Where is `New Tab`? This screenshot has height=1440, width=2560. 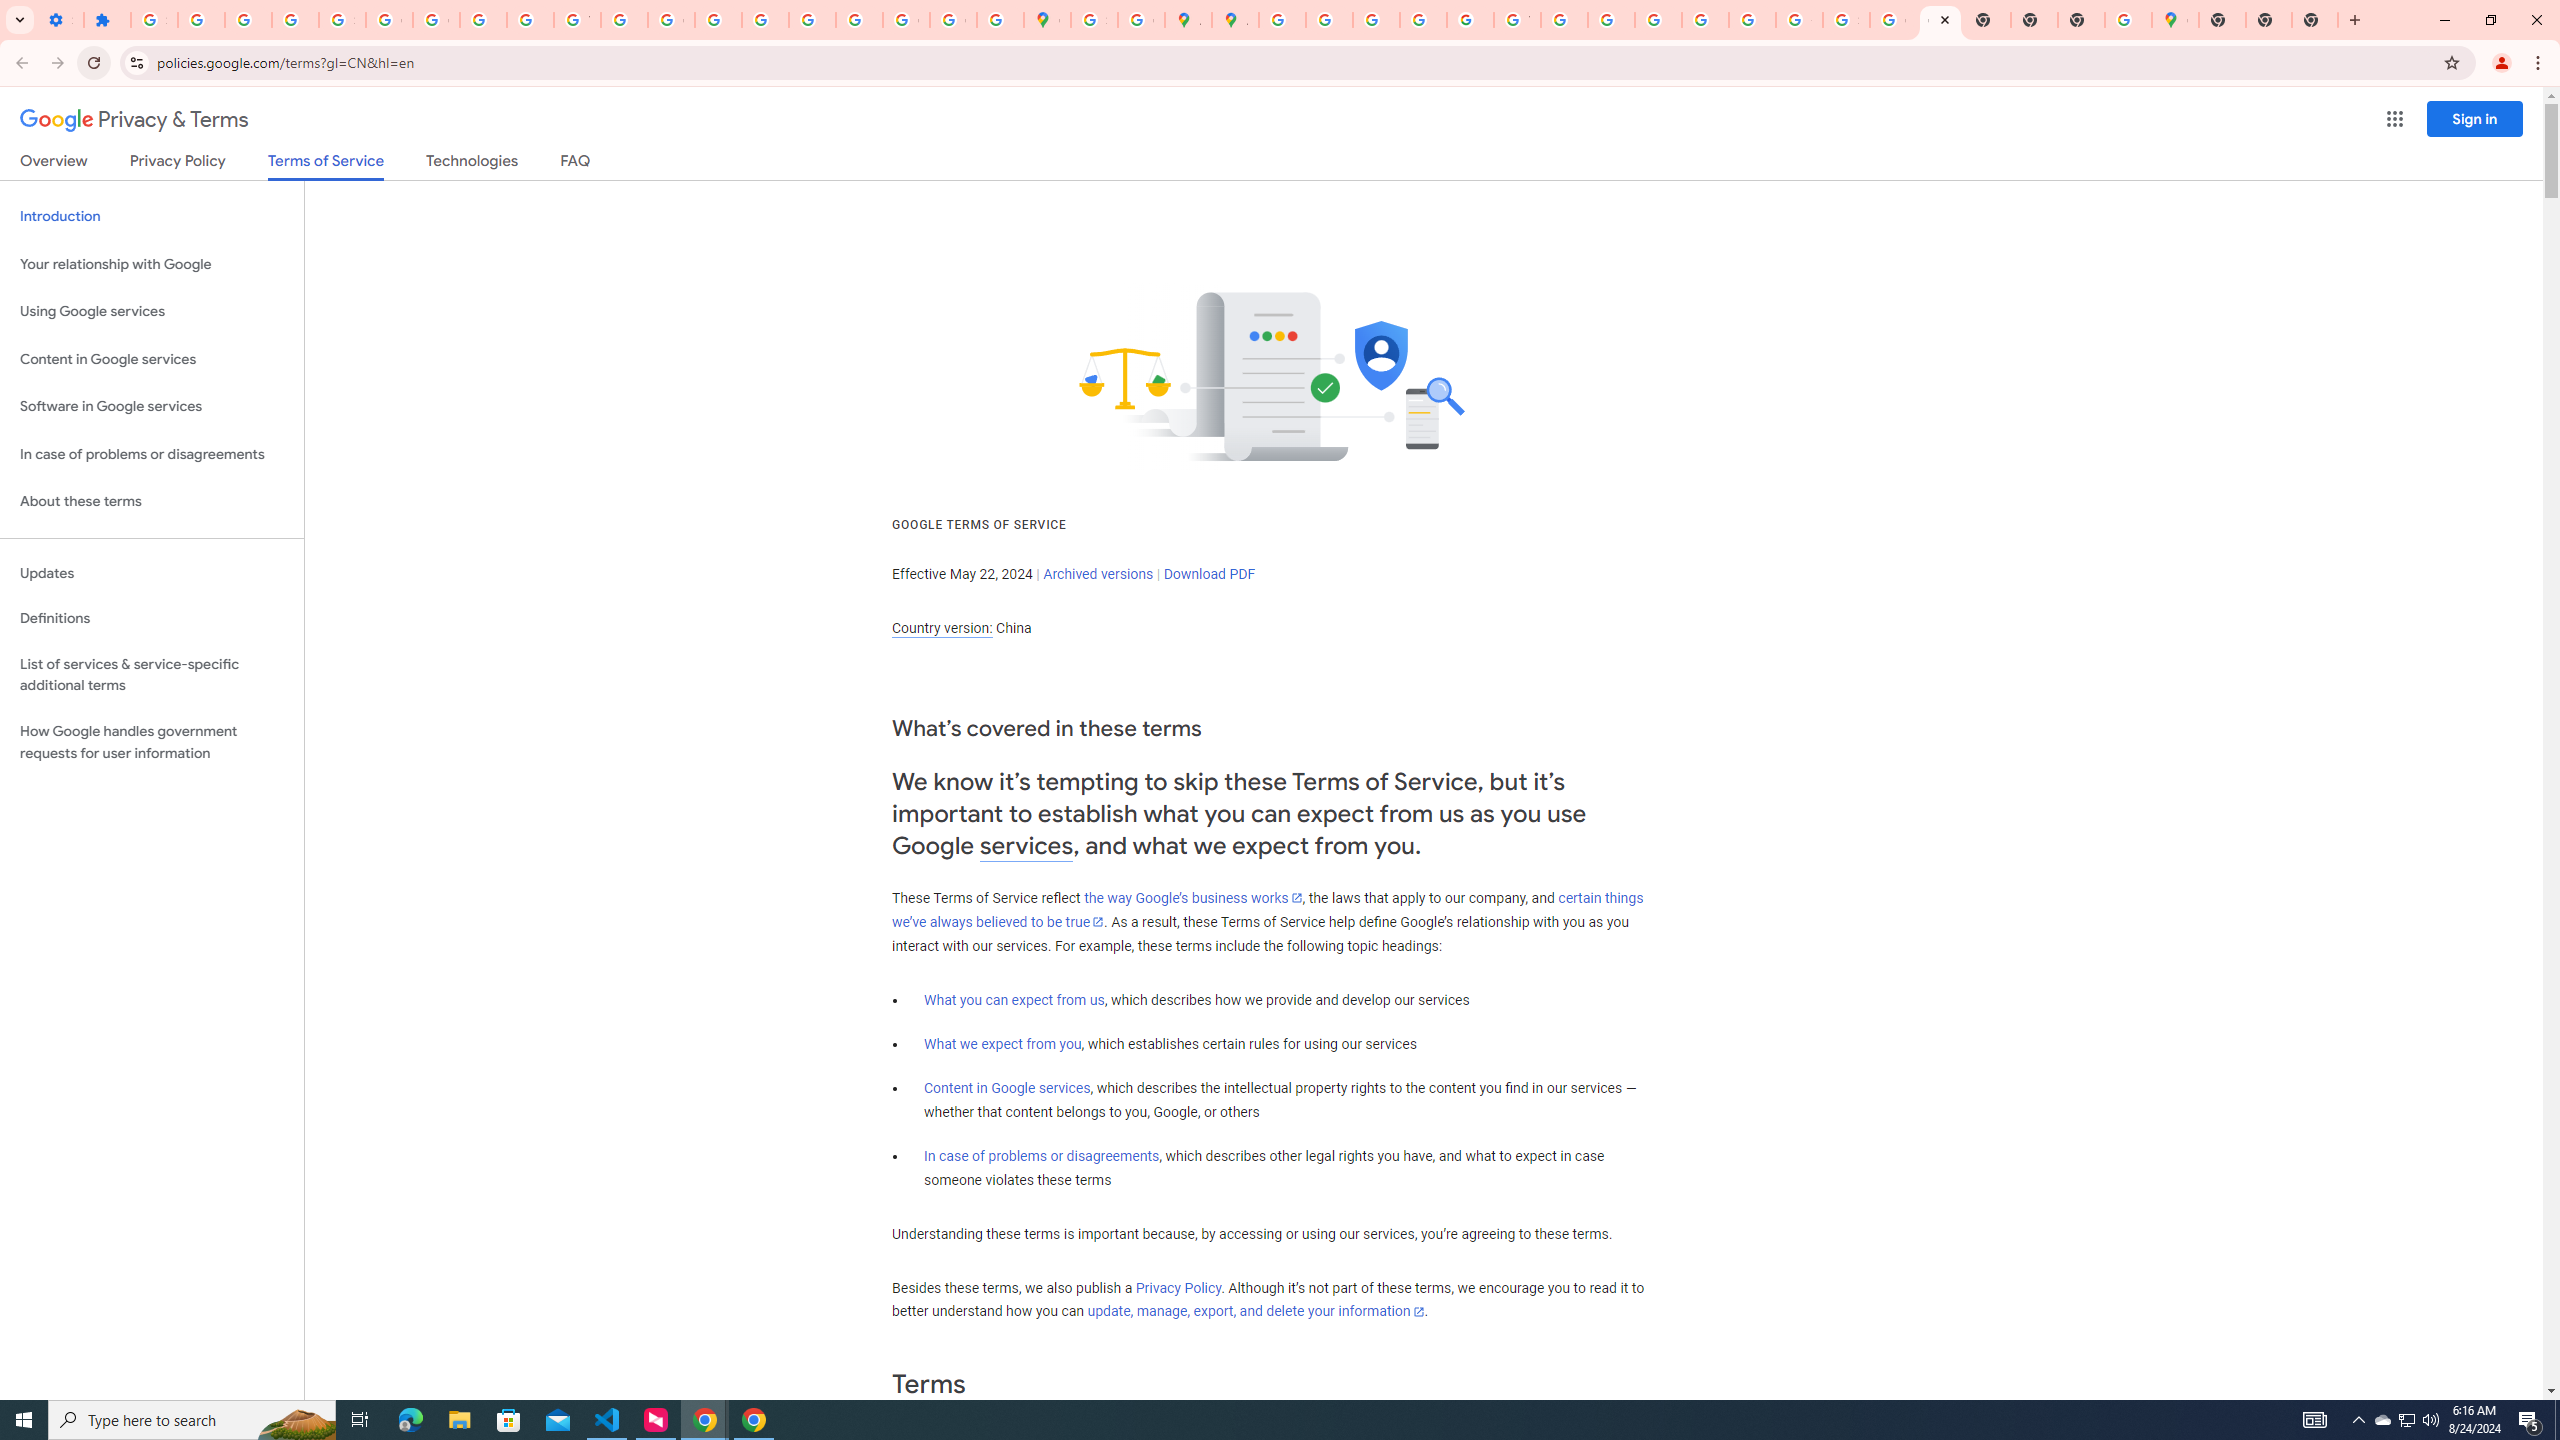
New Tab is located at coordinates (2081, 20).